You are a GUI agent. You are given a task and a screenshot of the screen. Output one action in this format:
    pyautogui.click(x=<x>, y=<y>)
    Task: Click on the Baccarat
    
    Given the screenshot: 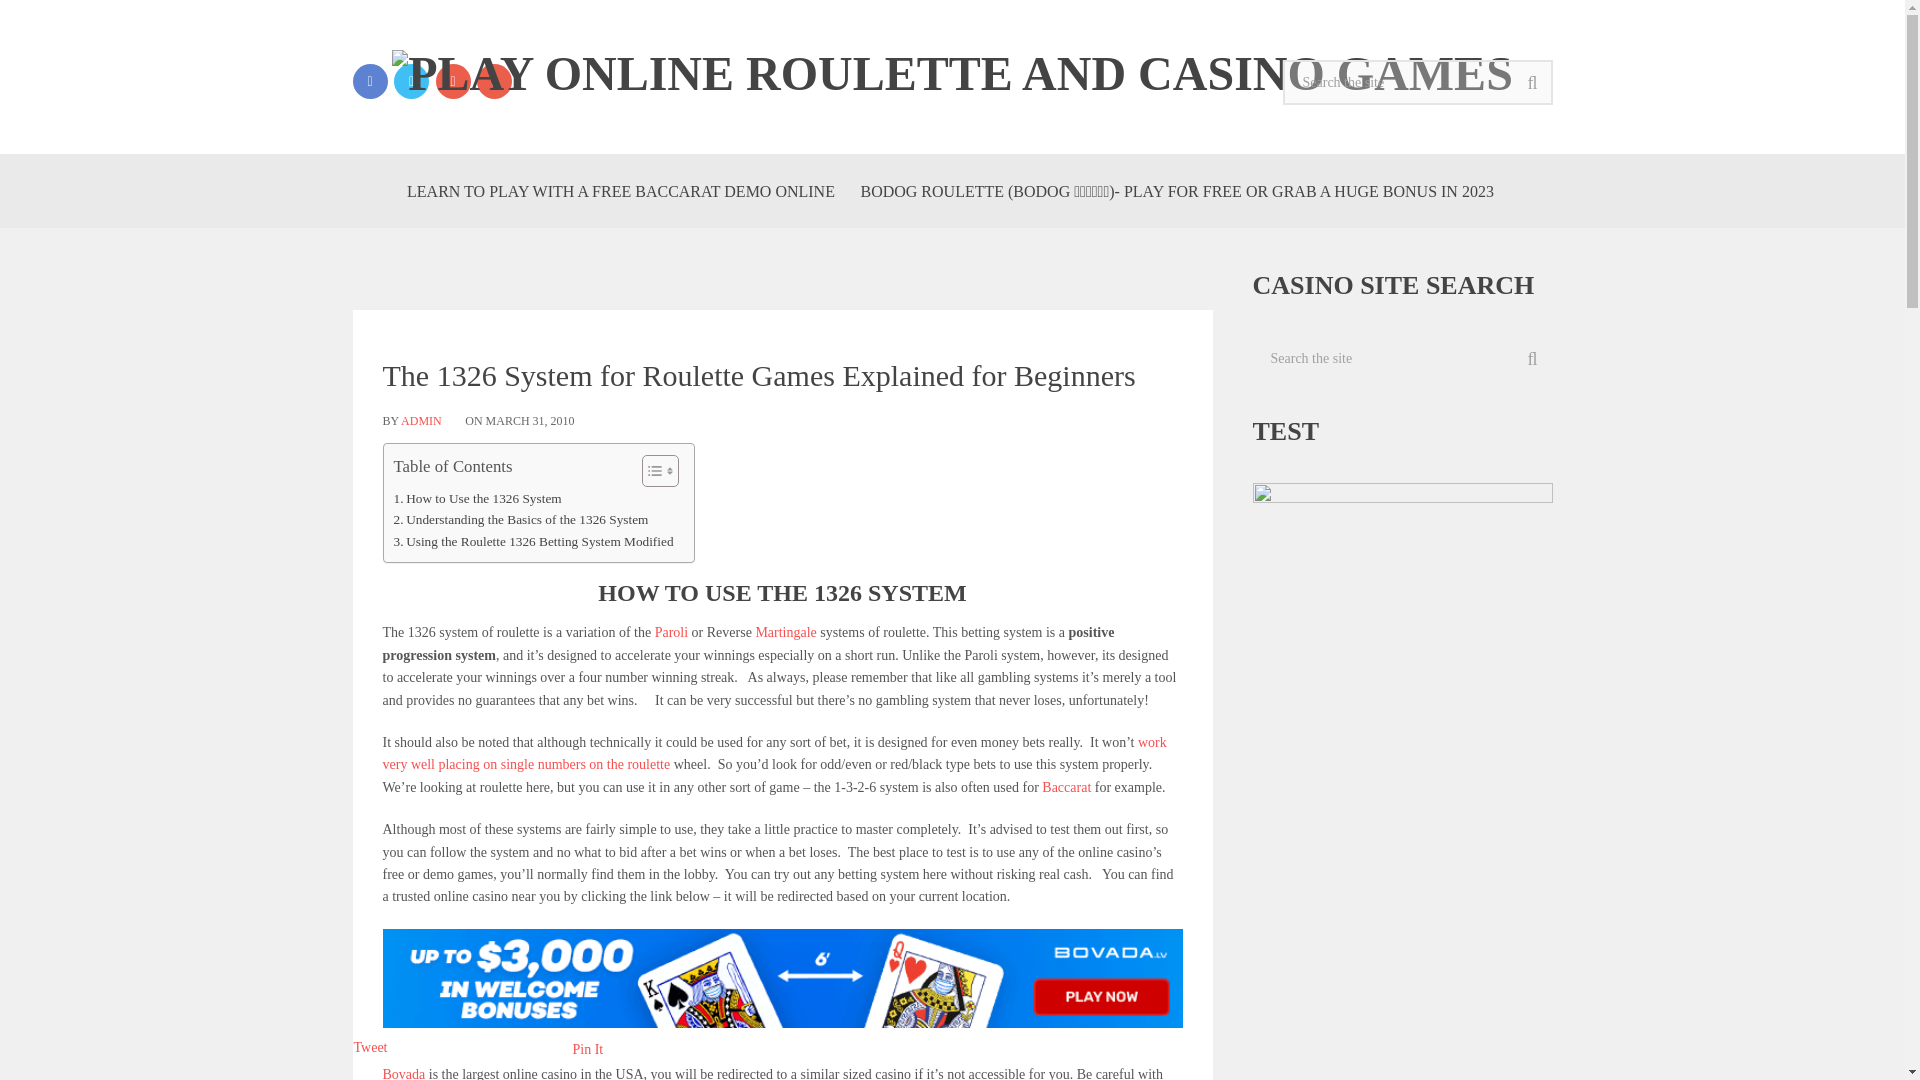 What is the action you would take?
    pyautogui.click(x=1066, y=786)
    